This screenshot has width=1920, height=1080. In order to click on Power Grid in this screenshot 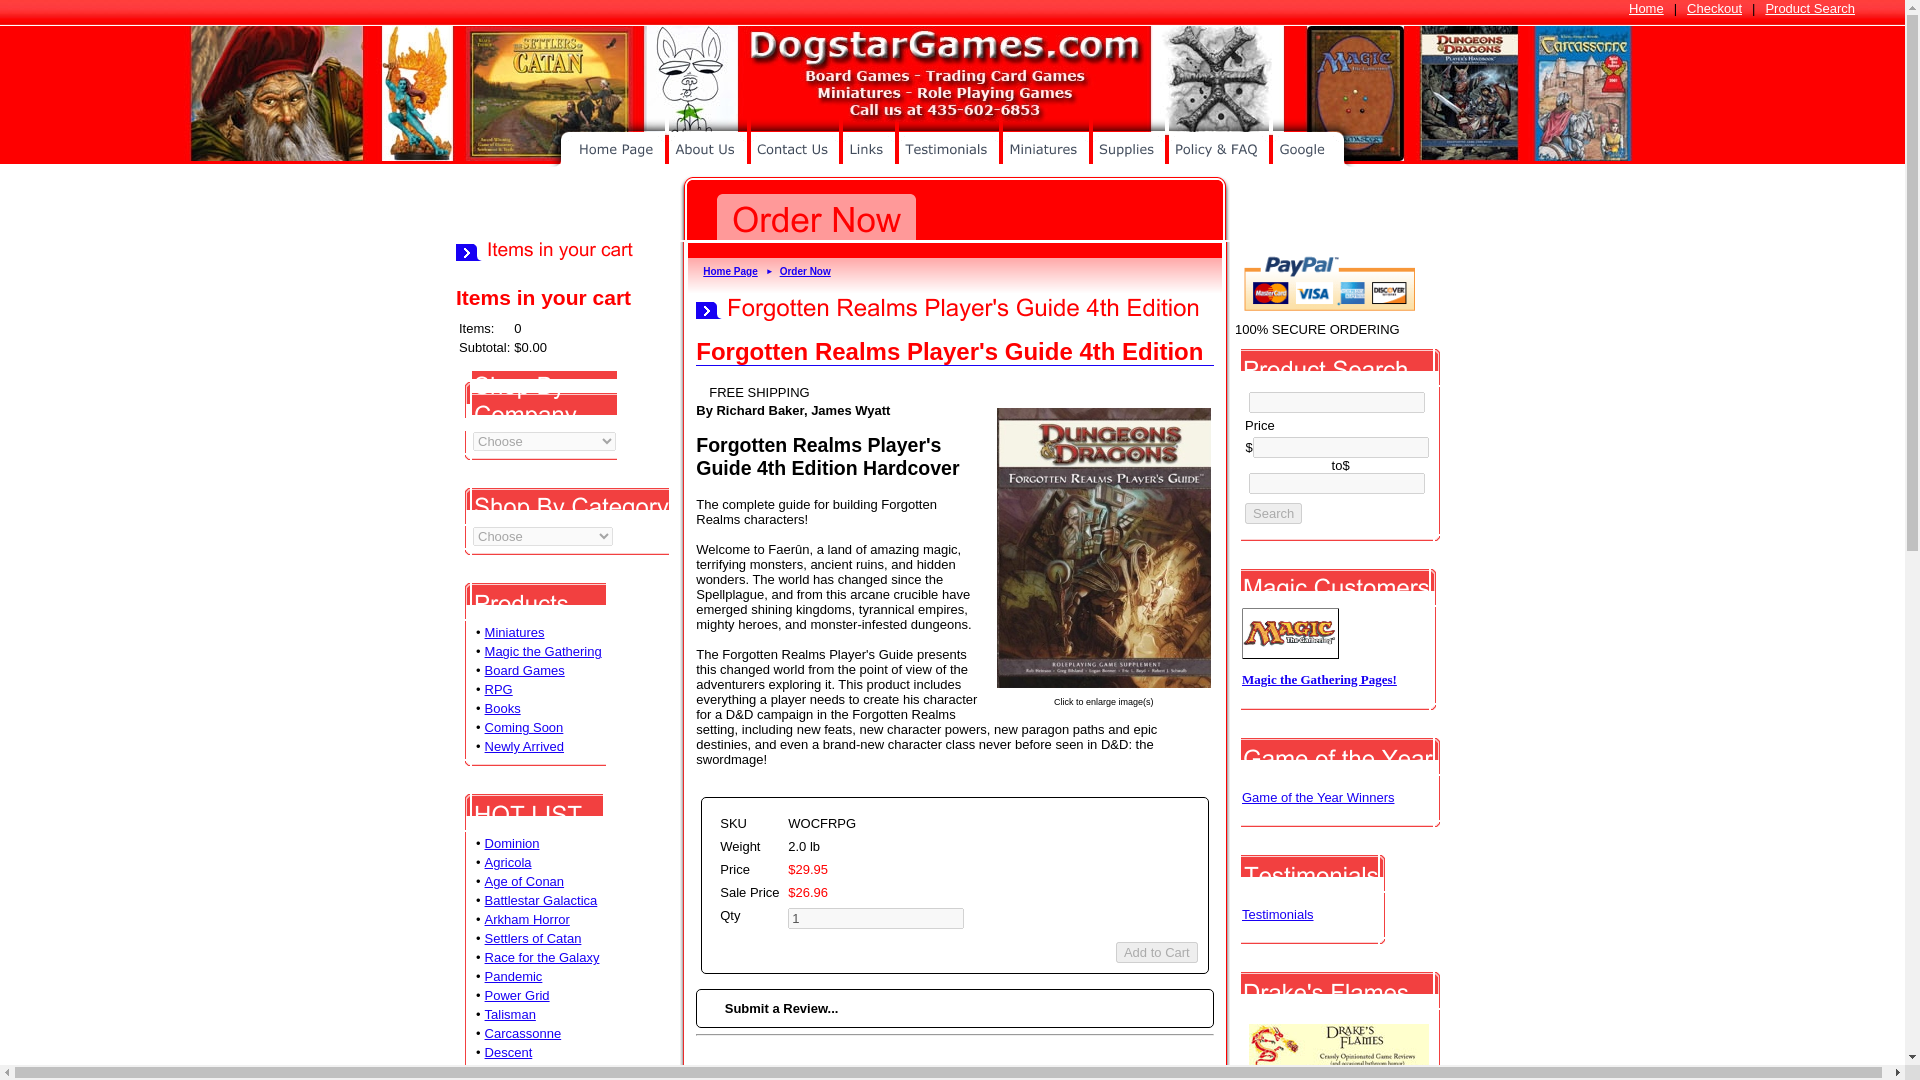, I will do `click(517, 996)`.